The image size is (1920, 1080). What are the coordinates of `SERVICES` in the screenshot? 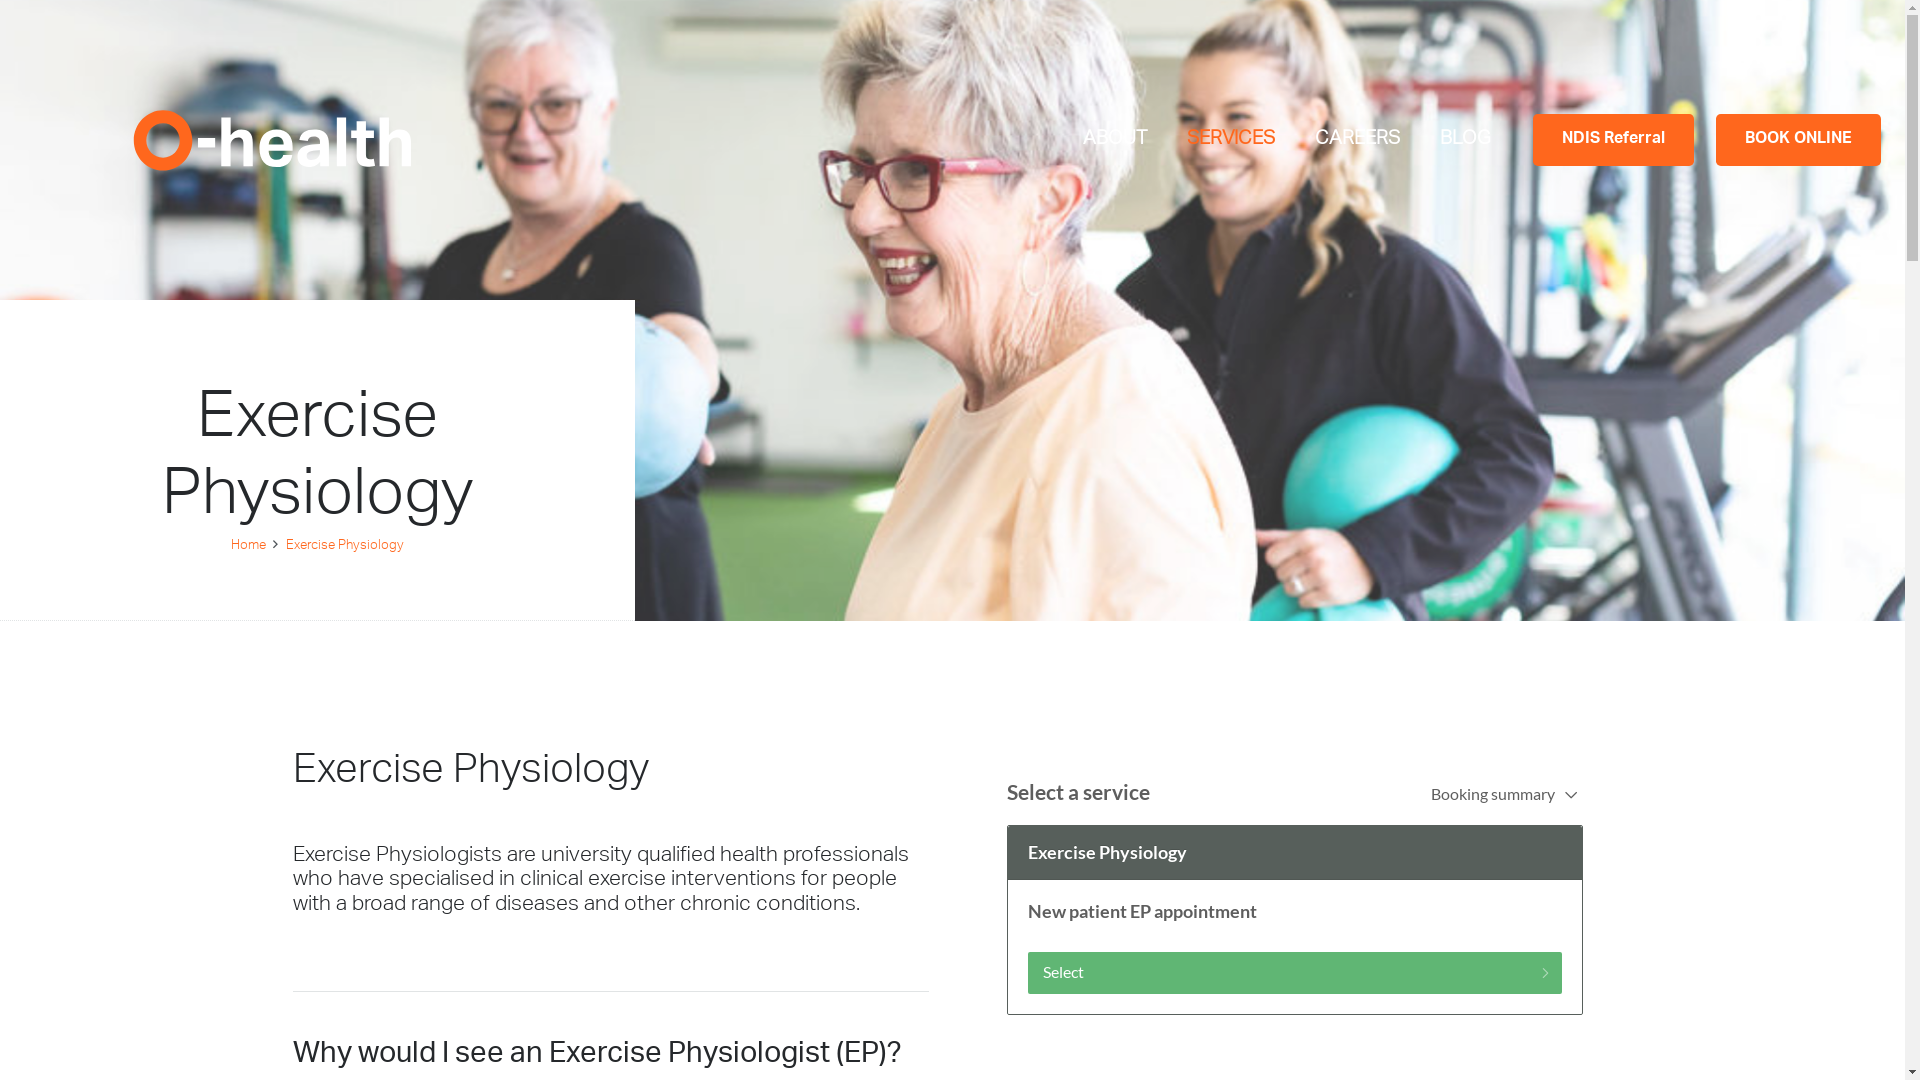 It's located at (1231, 140).